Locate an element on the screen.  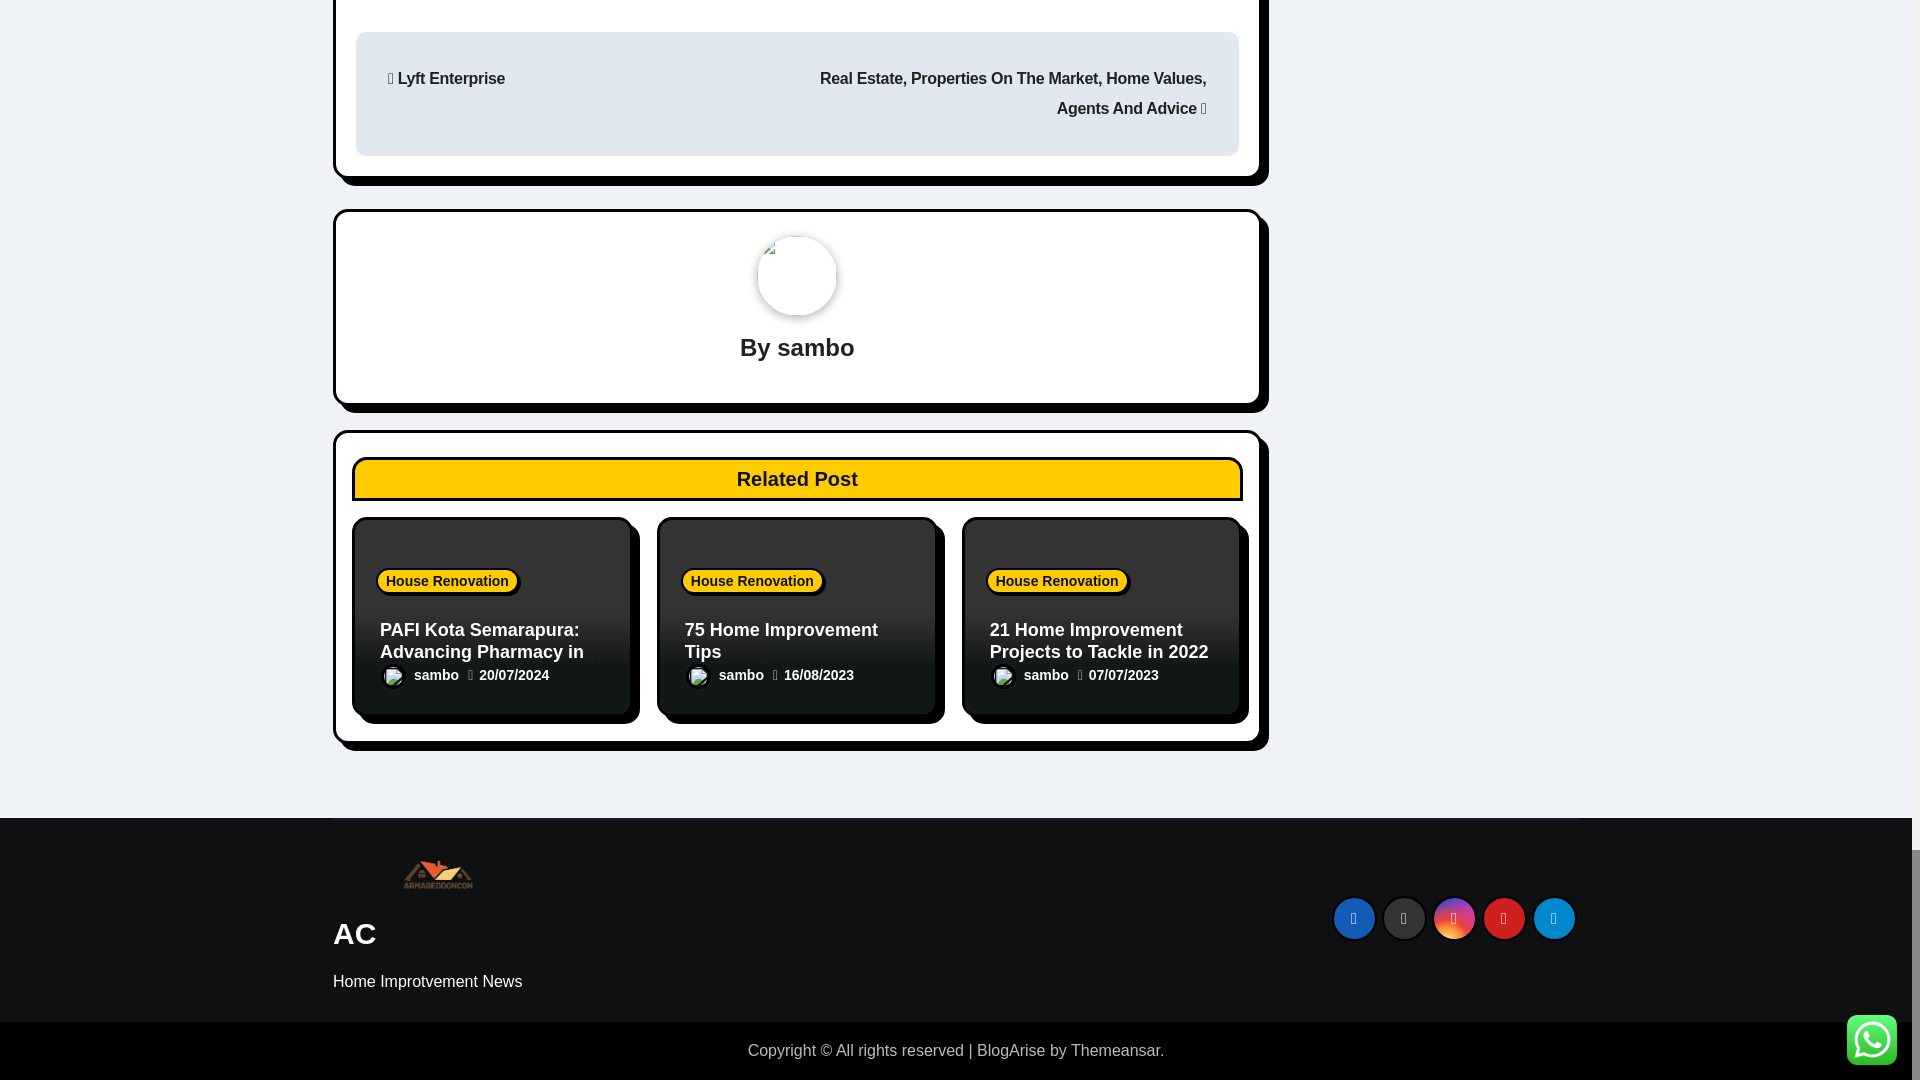
House Renovation is located at coordinates (447, 581).